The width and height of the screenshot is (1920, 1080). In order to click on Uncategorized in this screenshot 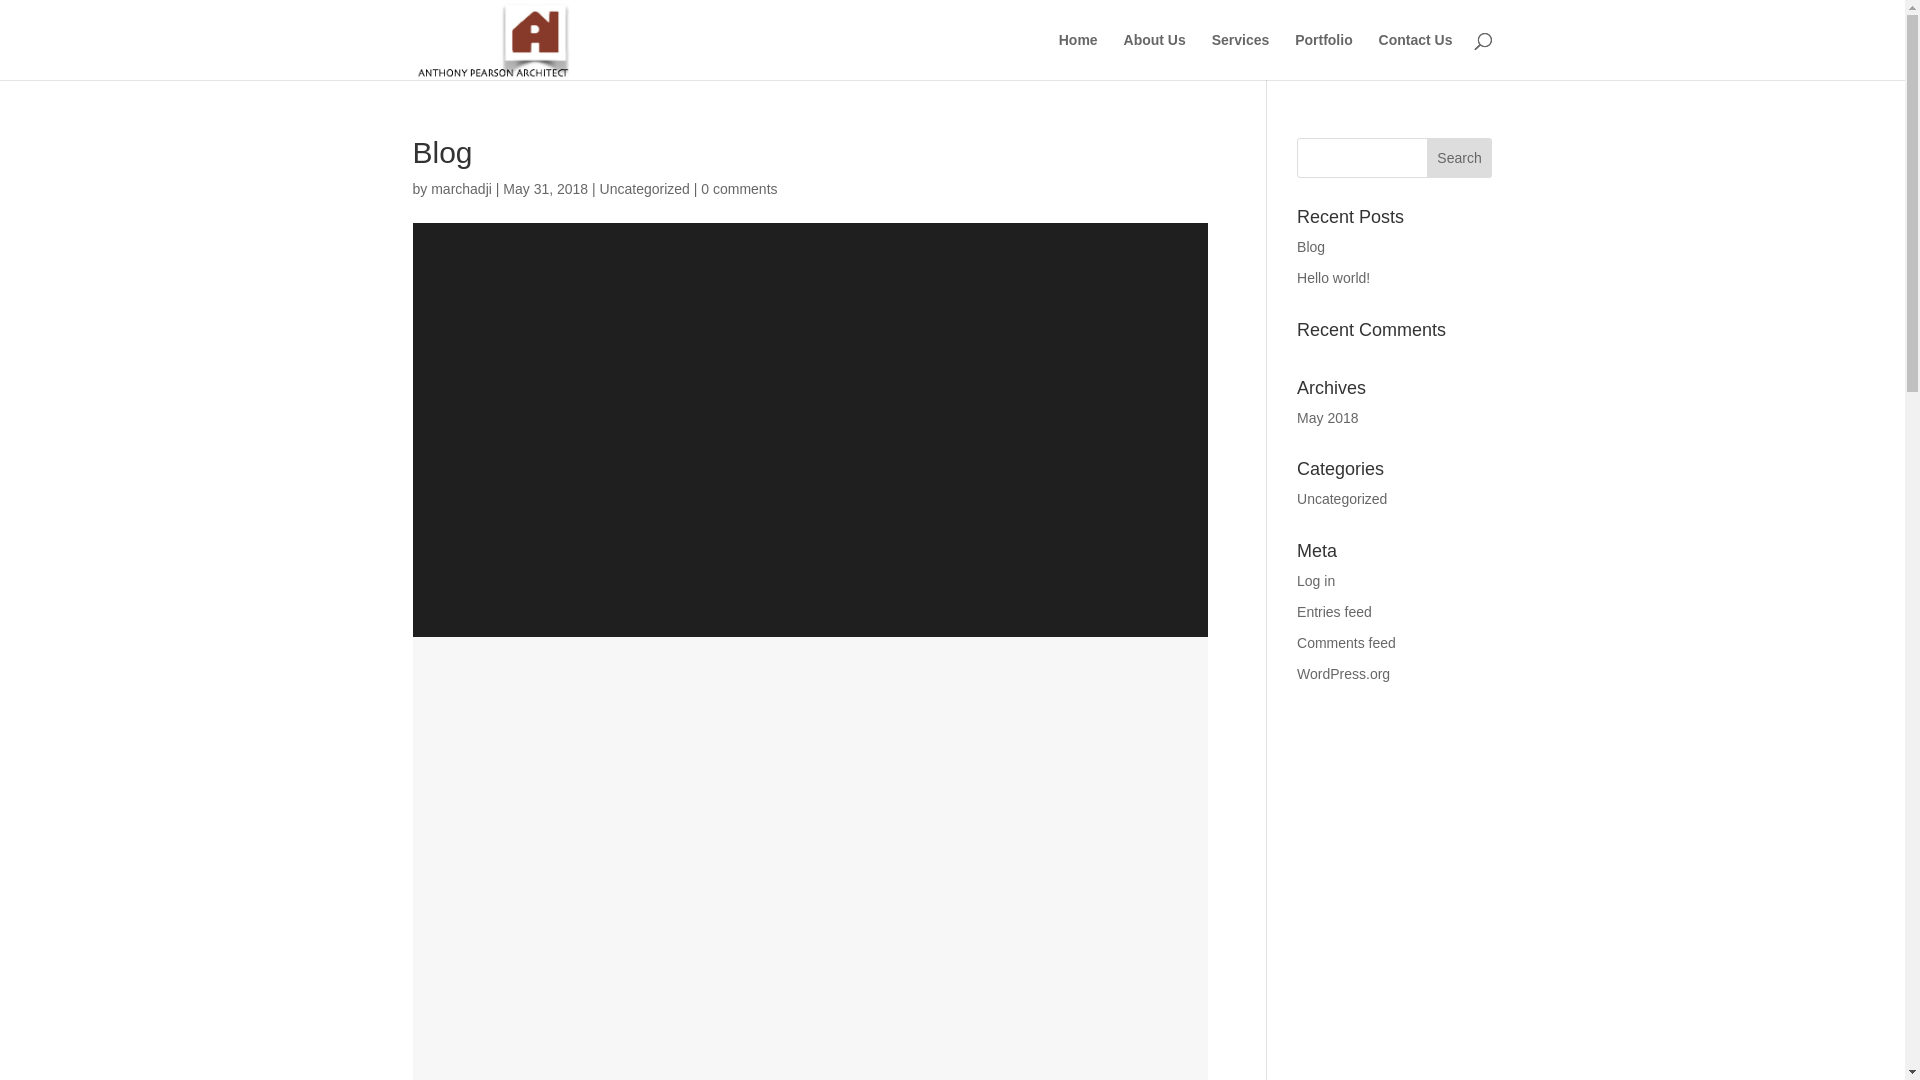, I will do `click(1342, 499)`.